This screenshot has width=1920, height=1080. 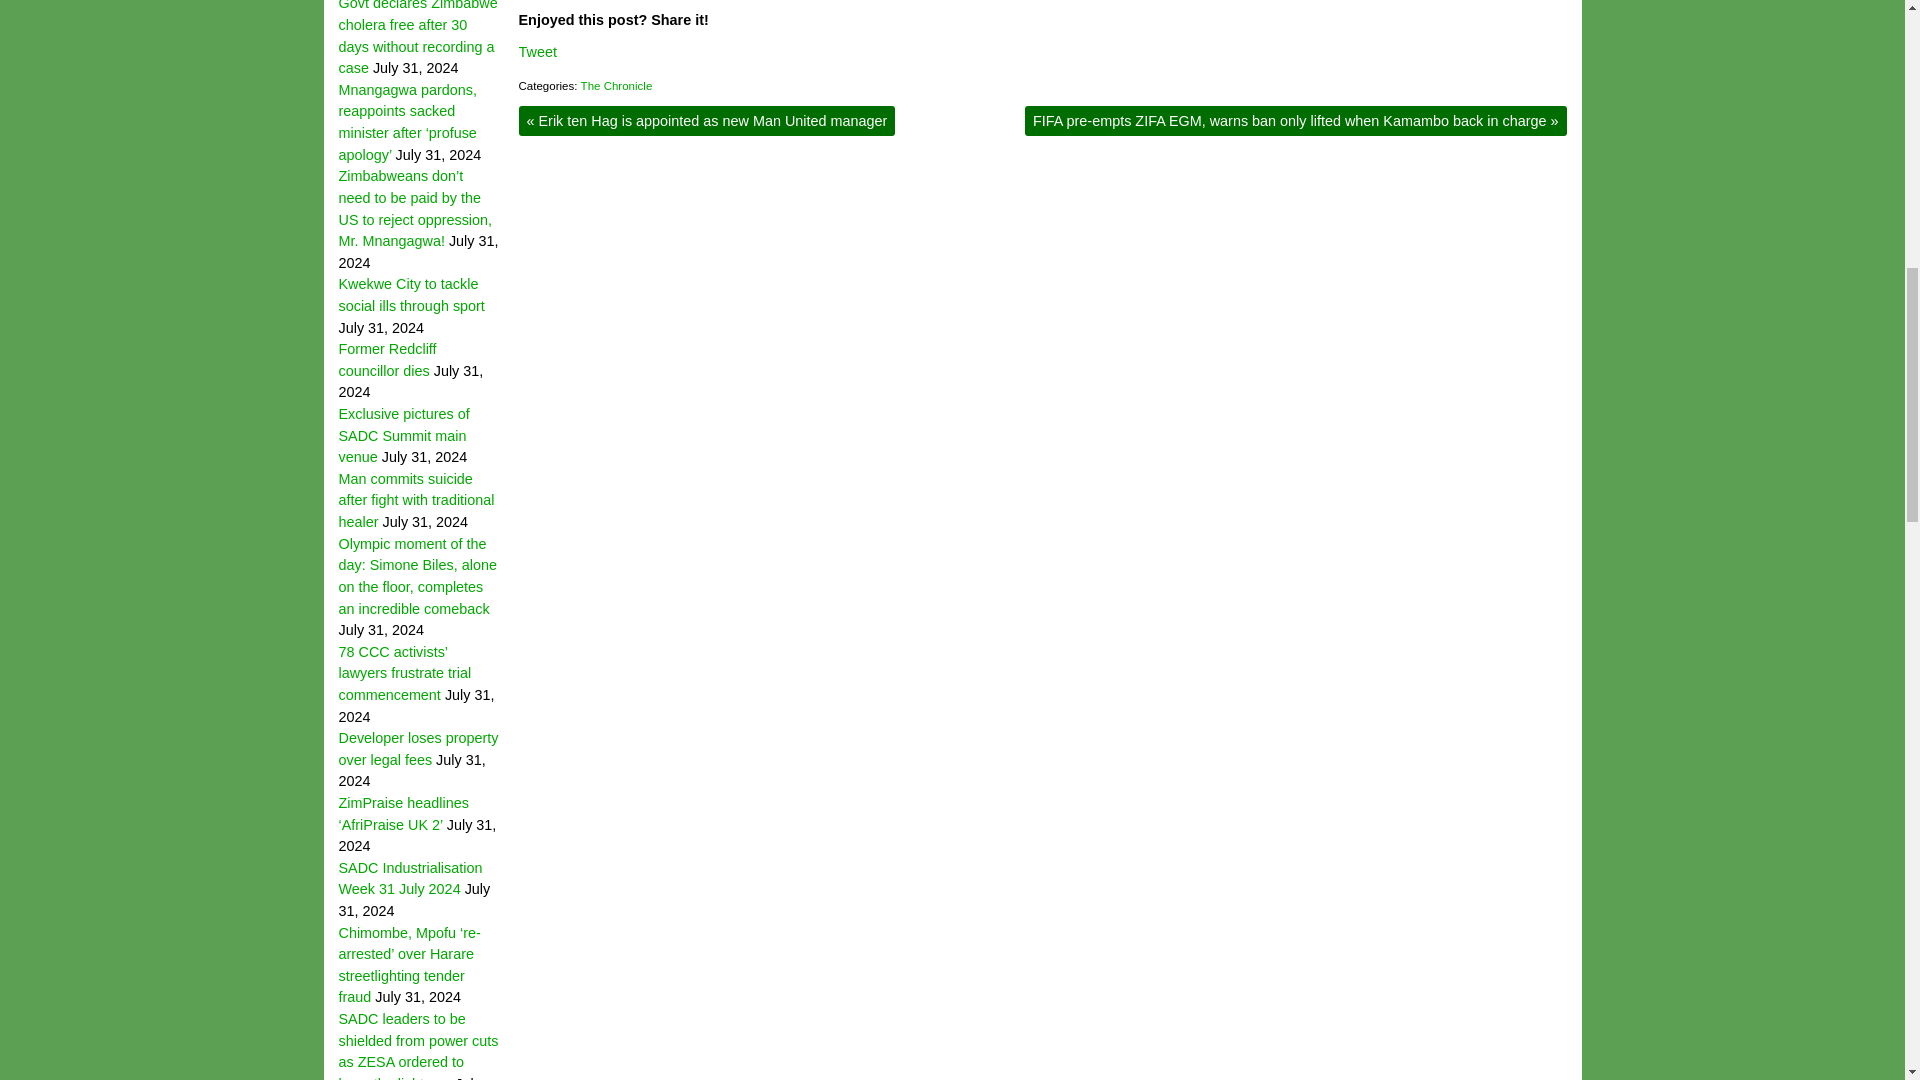 I want to click on The Chronicle, so click(x=616, y=85).